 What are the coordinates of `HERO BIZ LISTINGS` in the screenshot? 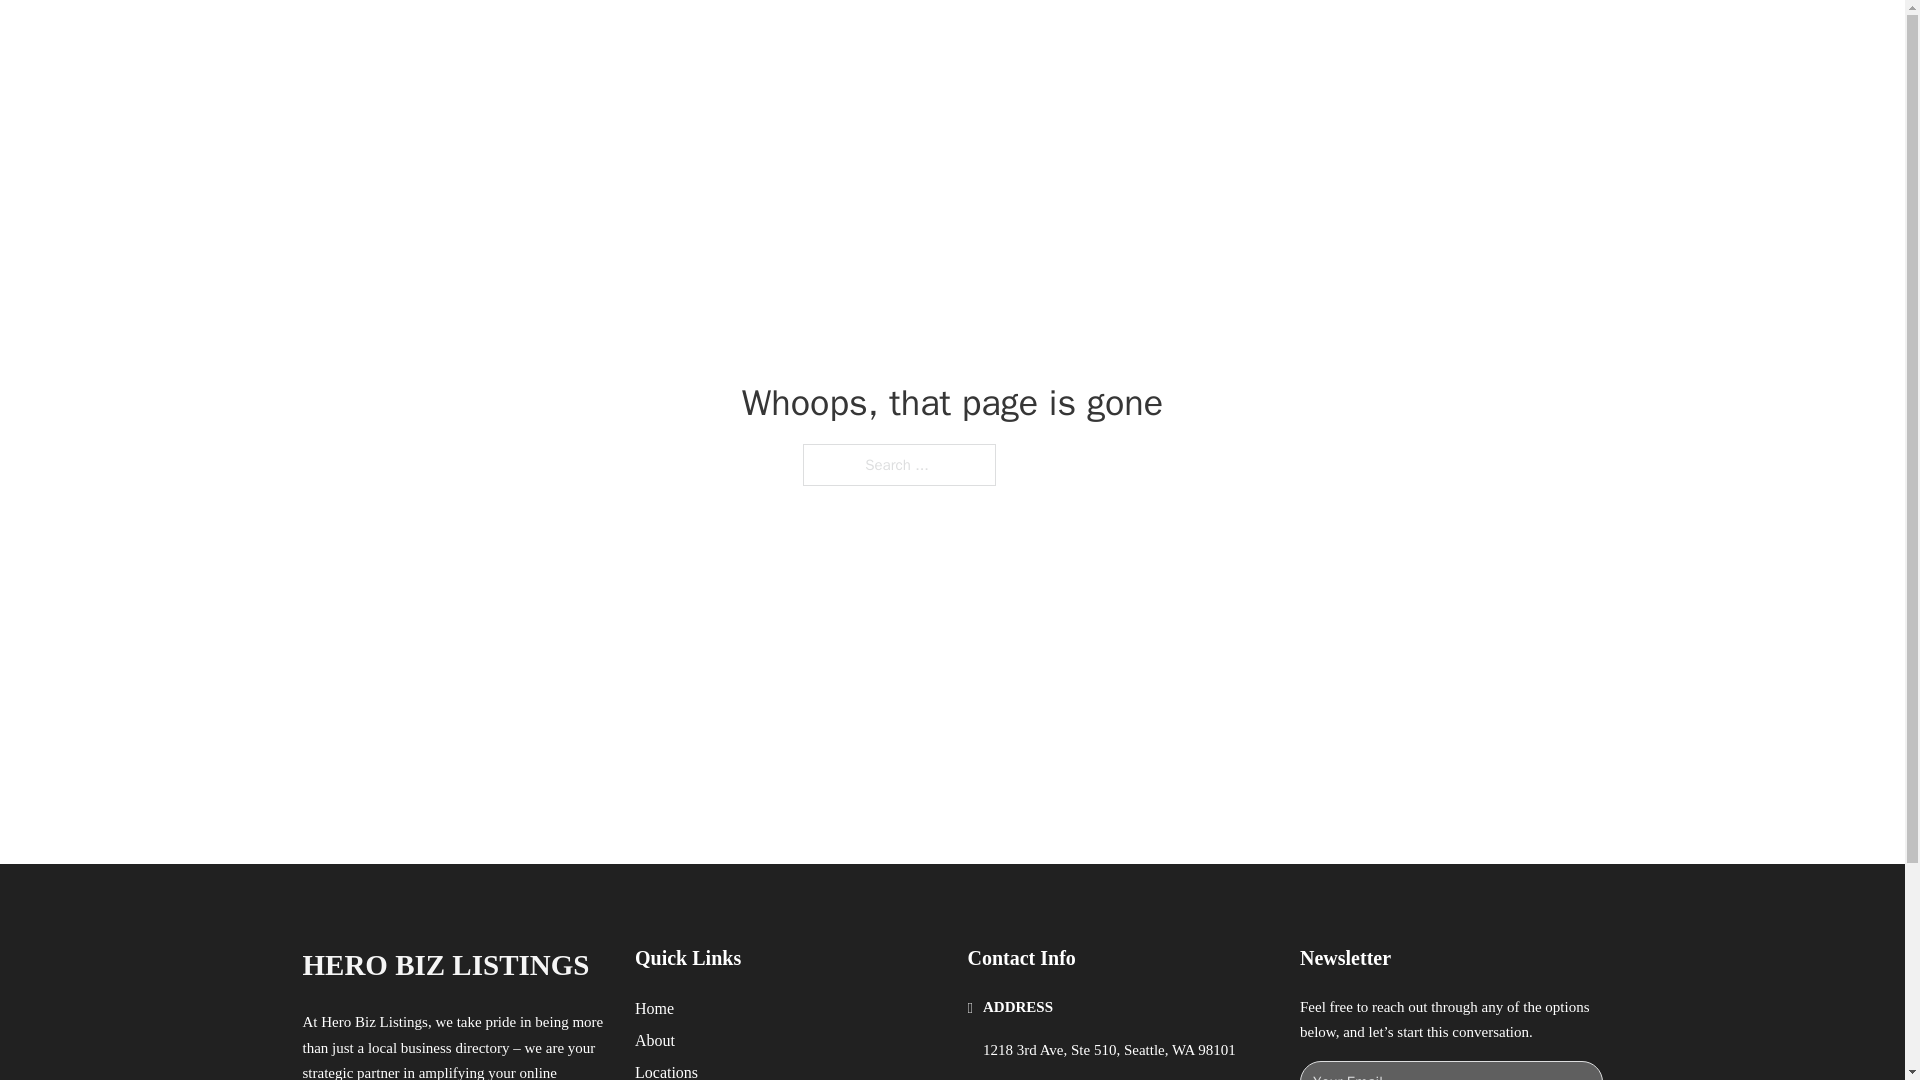 It's located at (445, 965).